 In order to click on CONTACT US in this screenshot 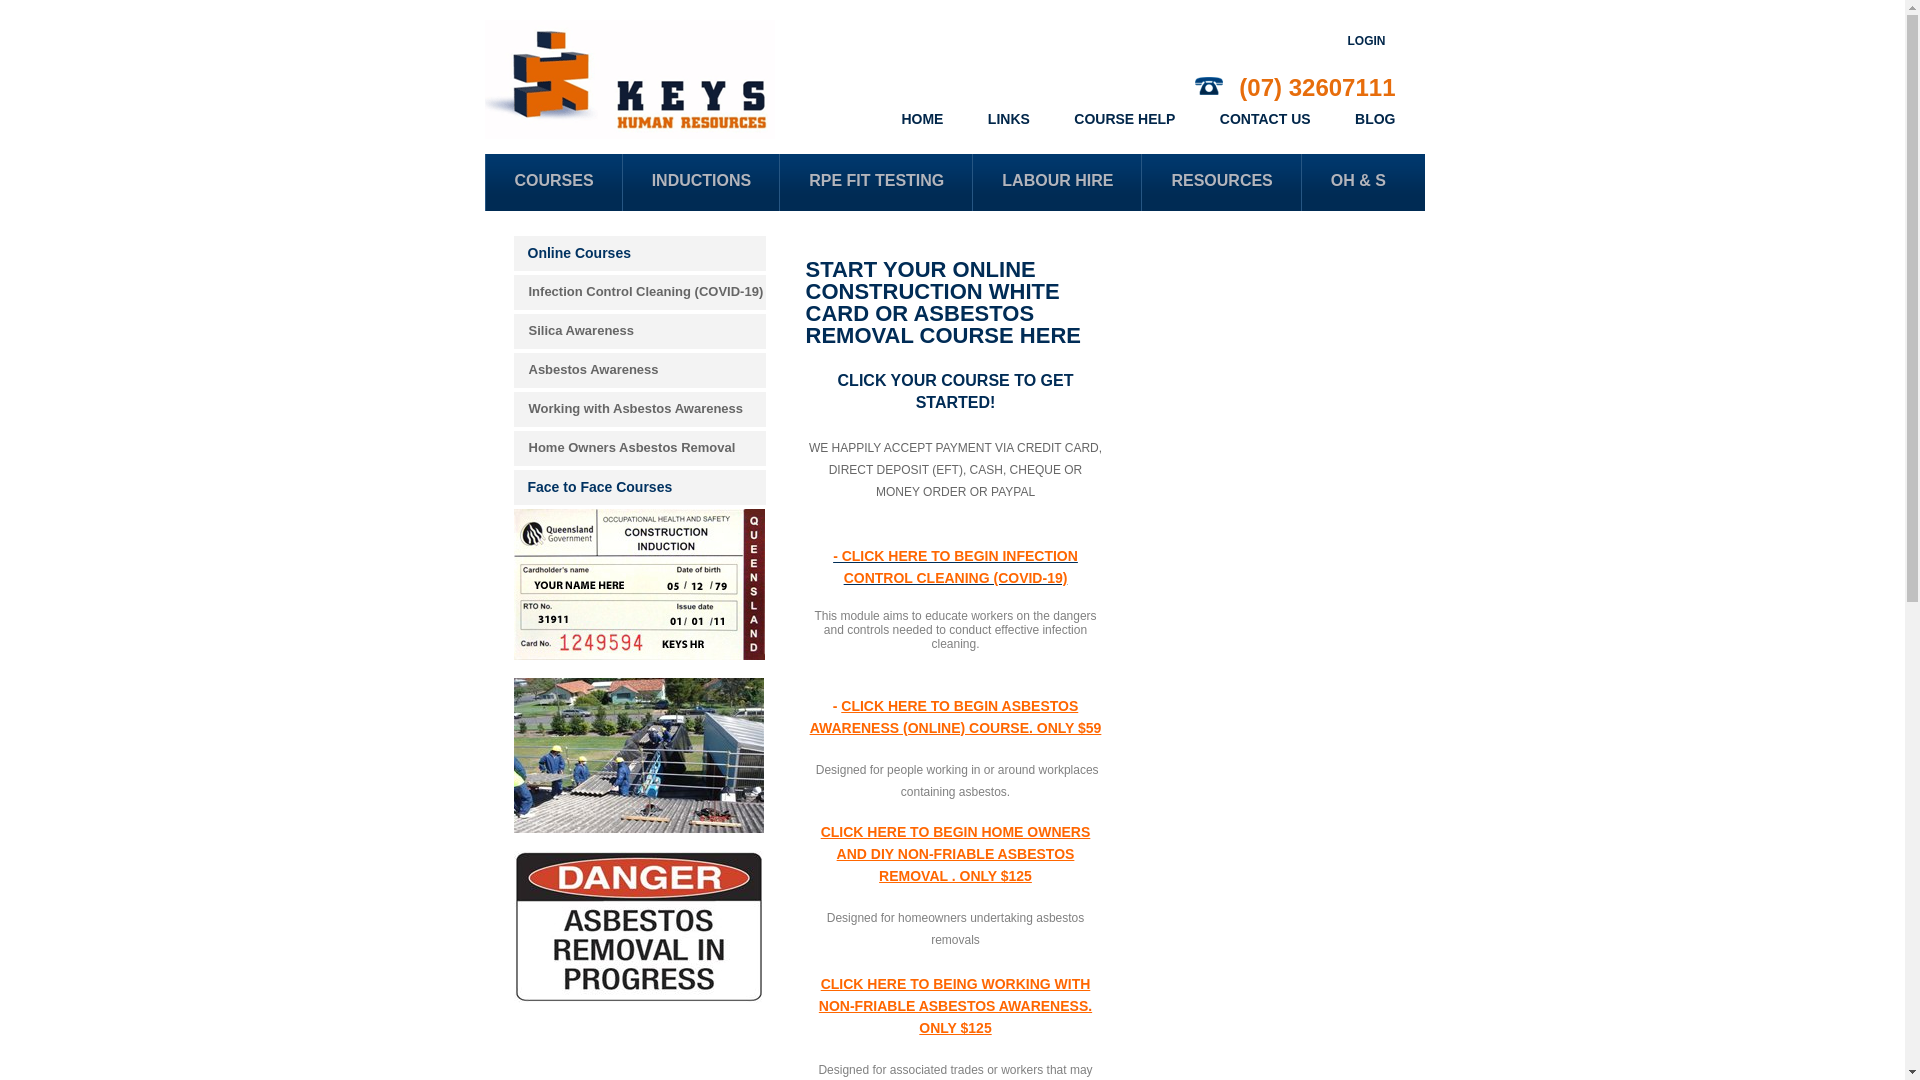, I will do `click(1266, 119)`.